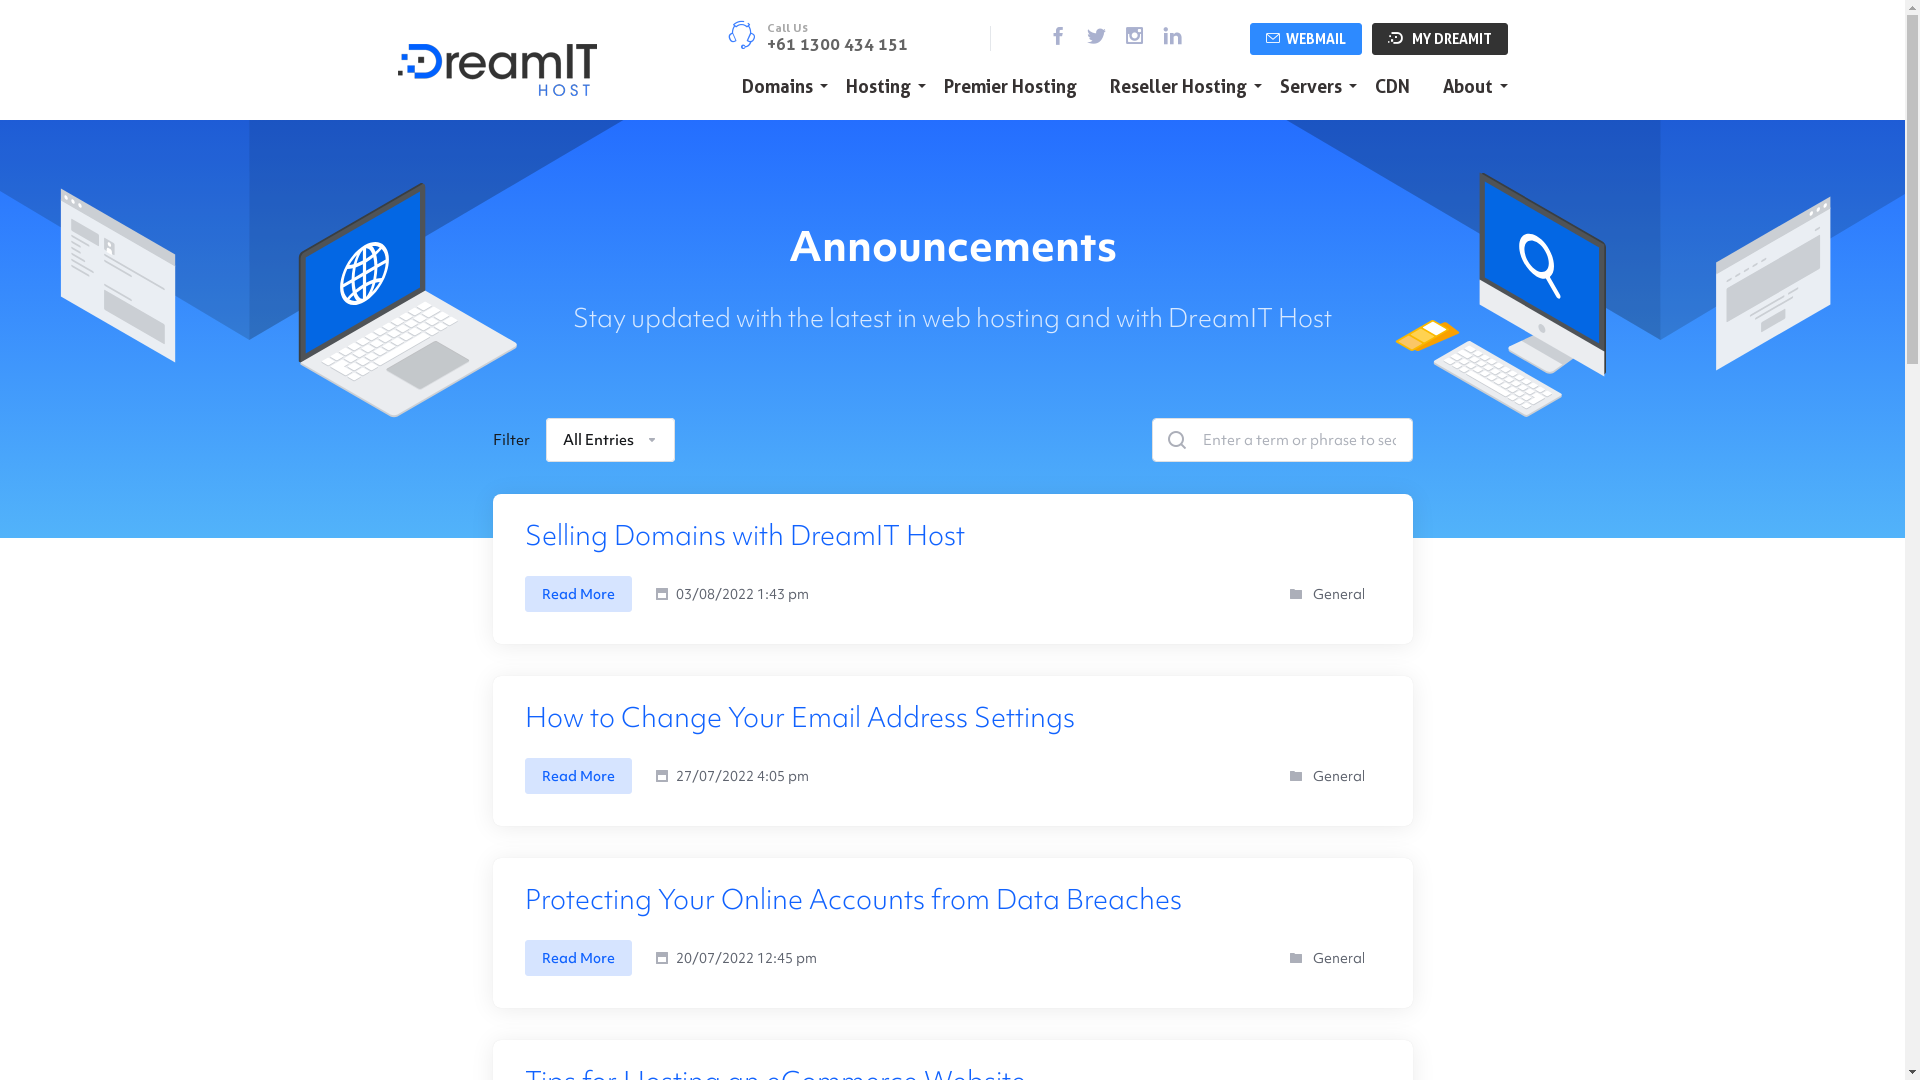 This screenshot has height=1080, width=1920. I want to click on Premier Hosting, so click(1010, 88).